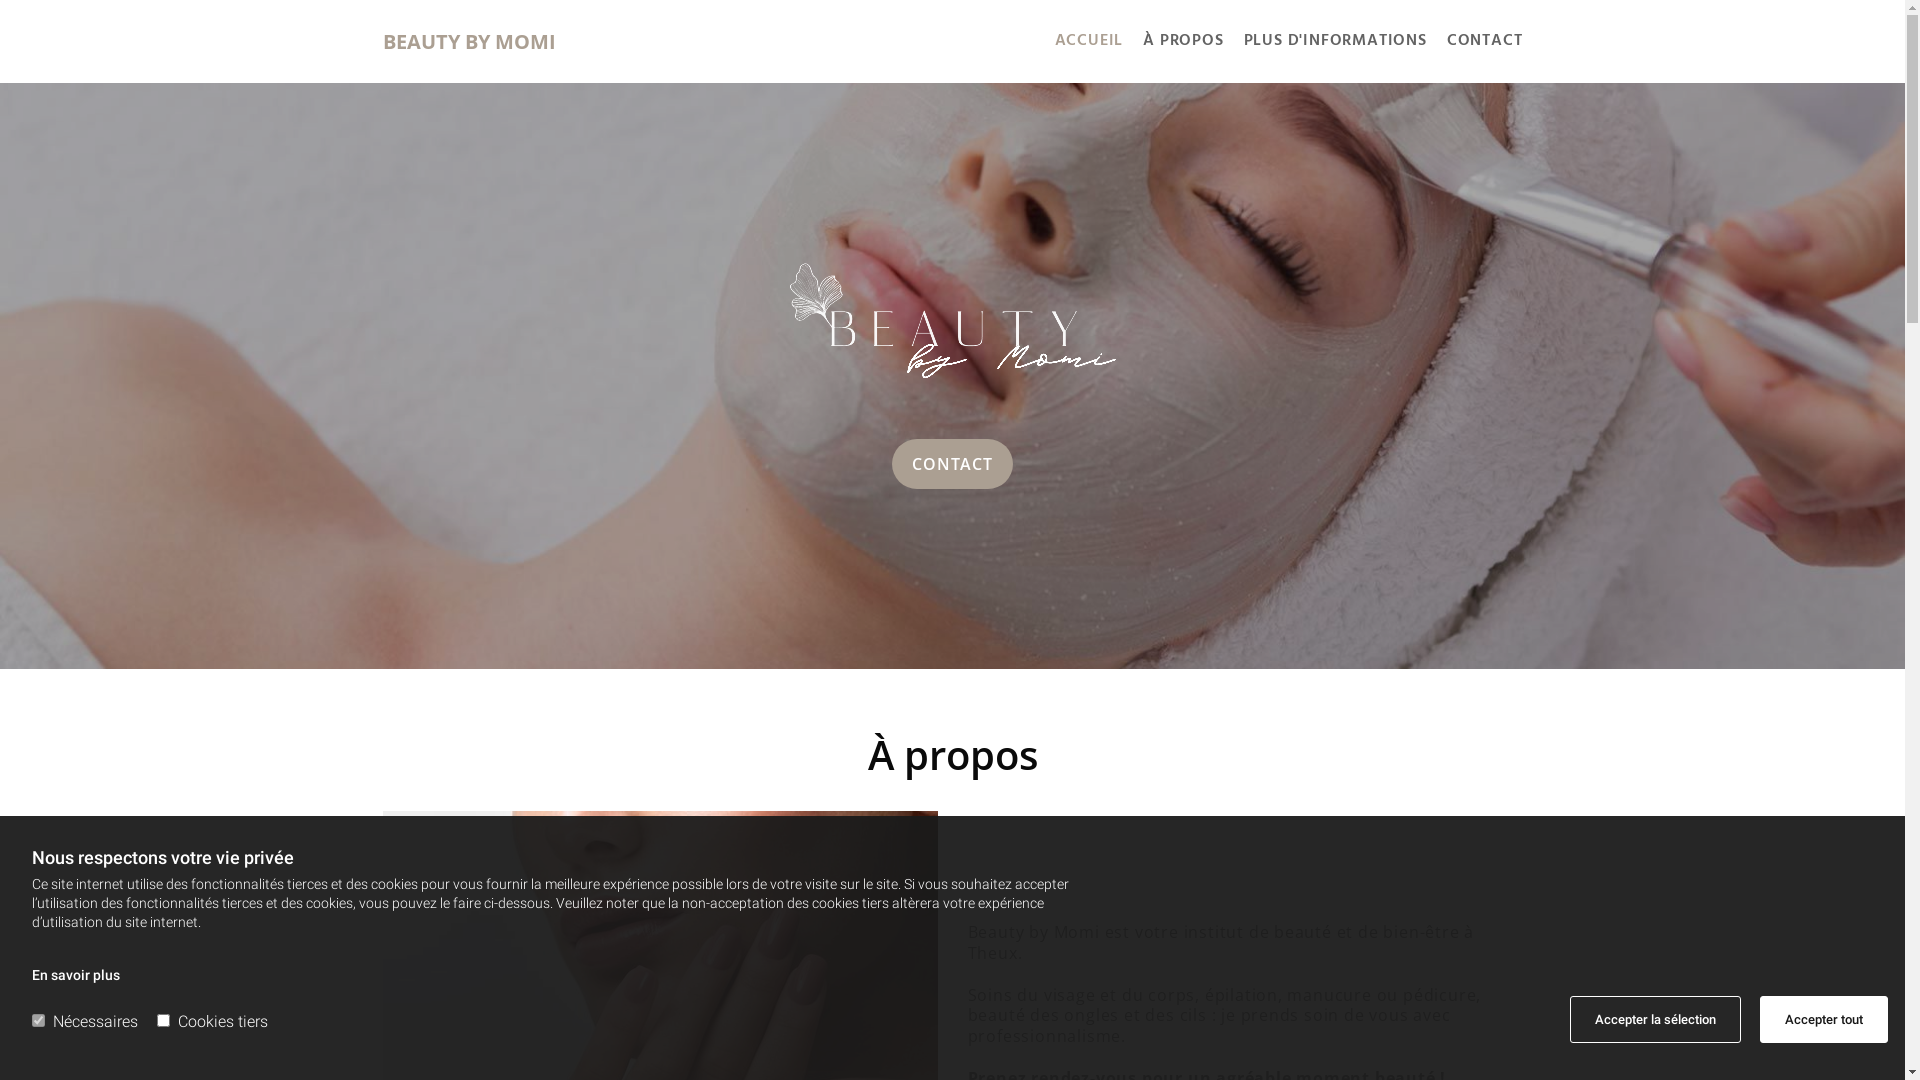  Describe the element at coordinates (1824, 1020) in the screenshot. I see `Accepter tout` at that location.